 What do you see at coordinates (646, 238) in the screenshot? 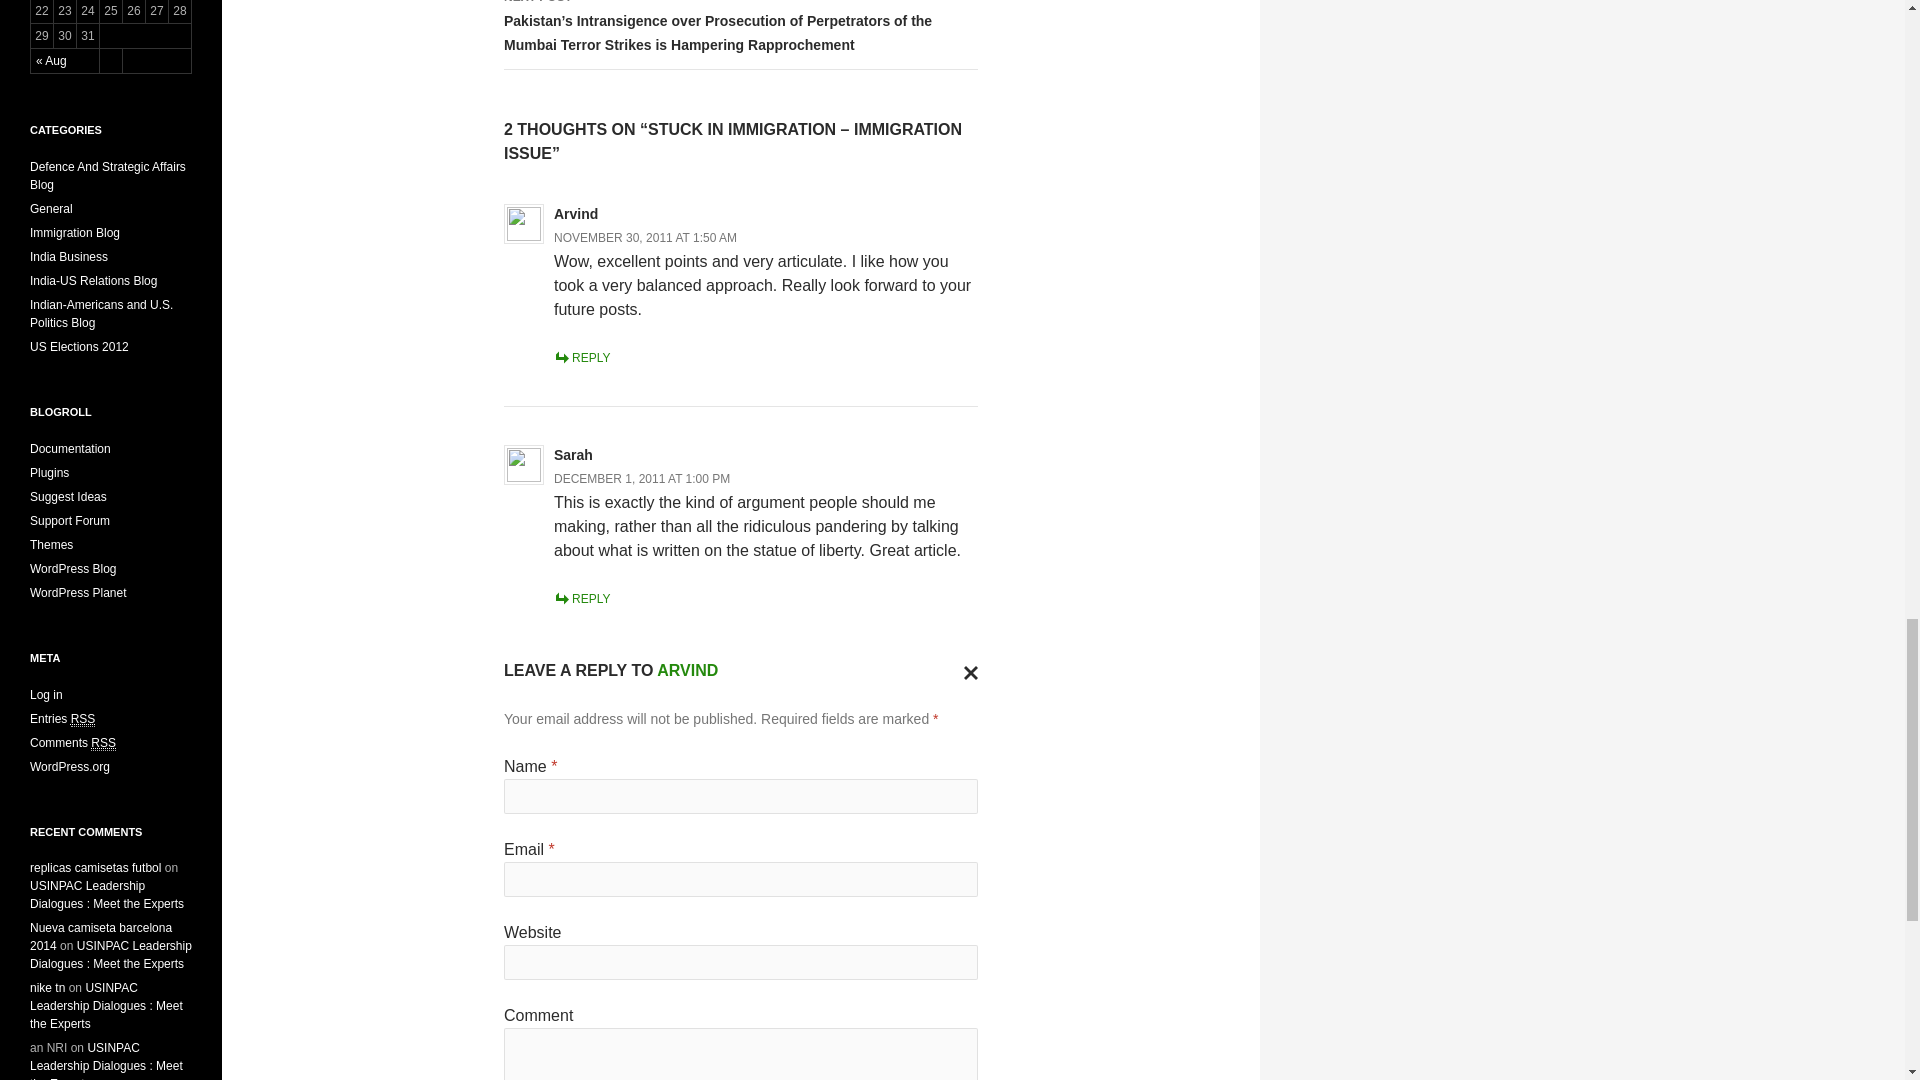
I see `NOVEMBER 30, 2011 AT 1:50 AM` at bounding box center [646, 238].